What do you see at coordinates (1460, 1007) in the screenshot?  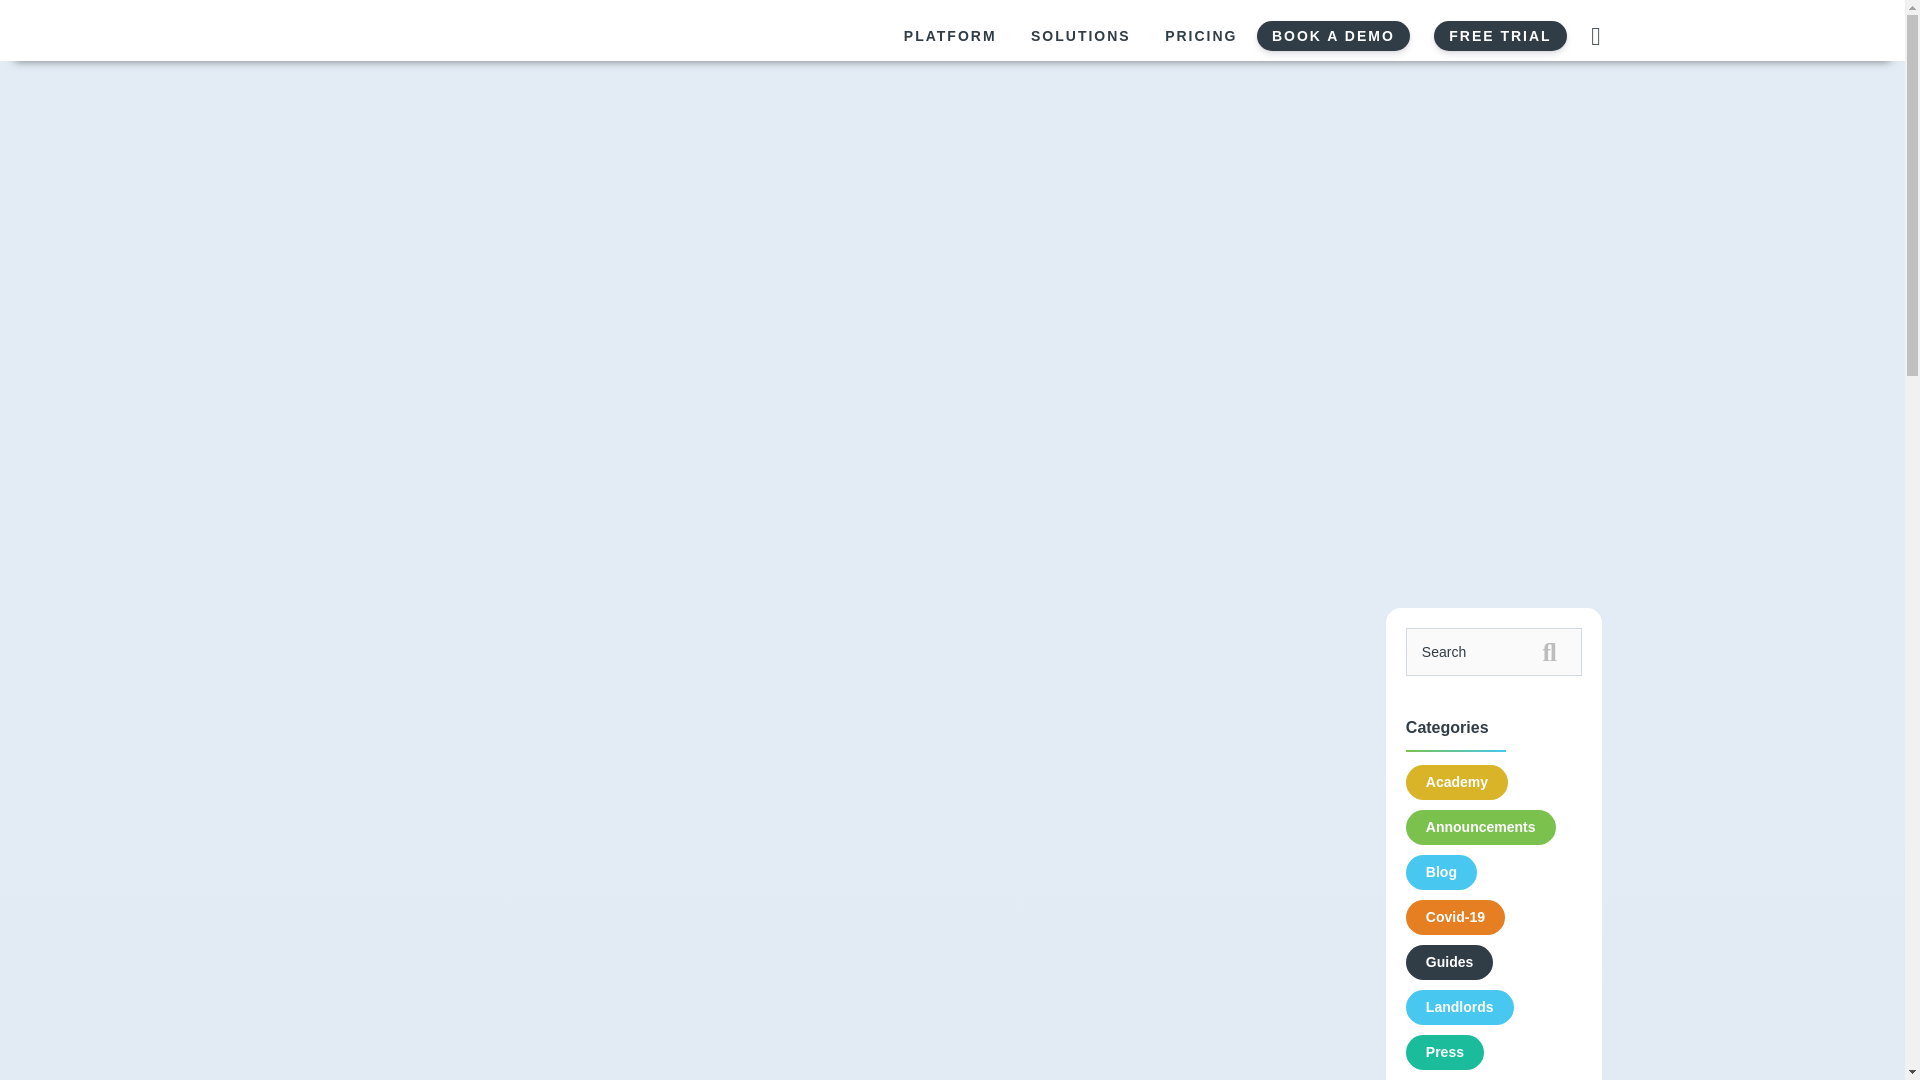 I see `Landlords` at bounding box center [1460, 1007].